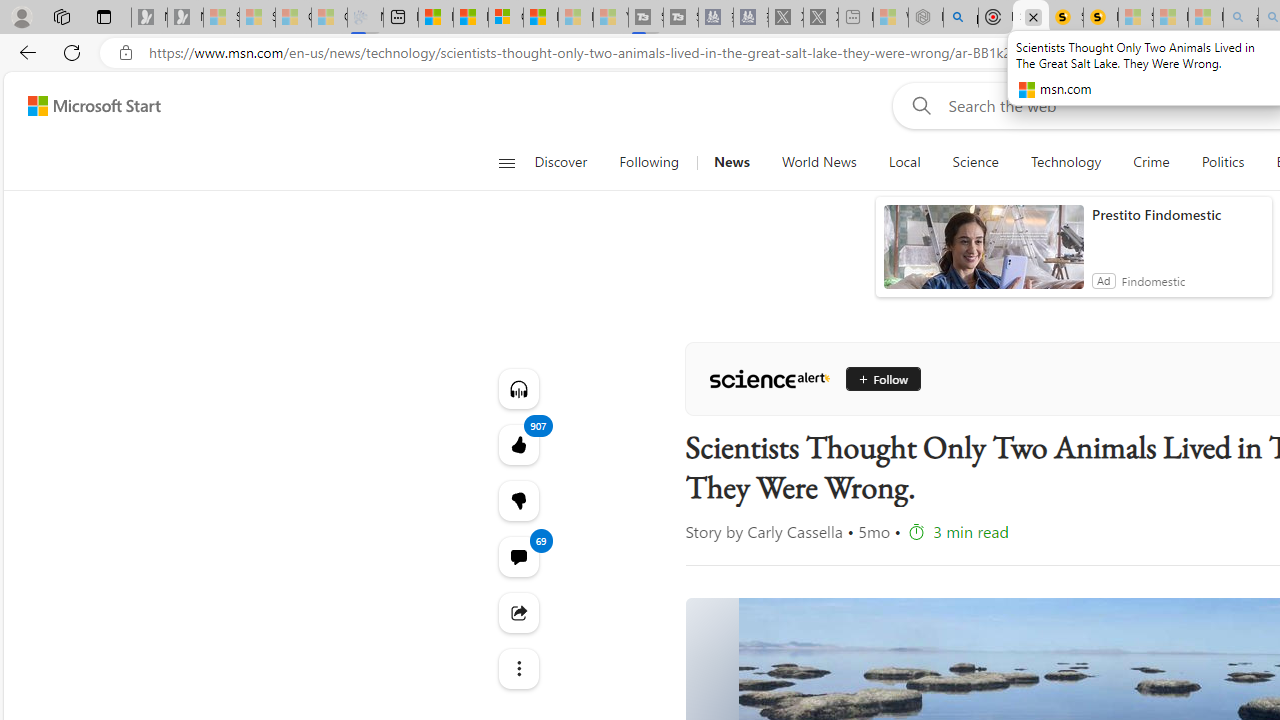 The width and height of the screenshot is (1280, 720). Describe the element at coordinates (926, 18) in the screenshot. I see `Nordace - Summer Adventures 2024 - Sleeping` at that location.